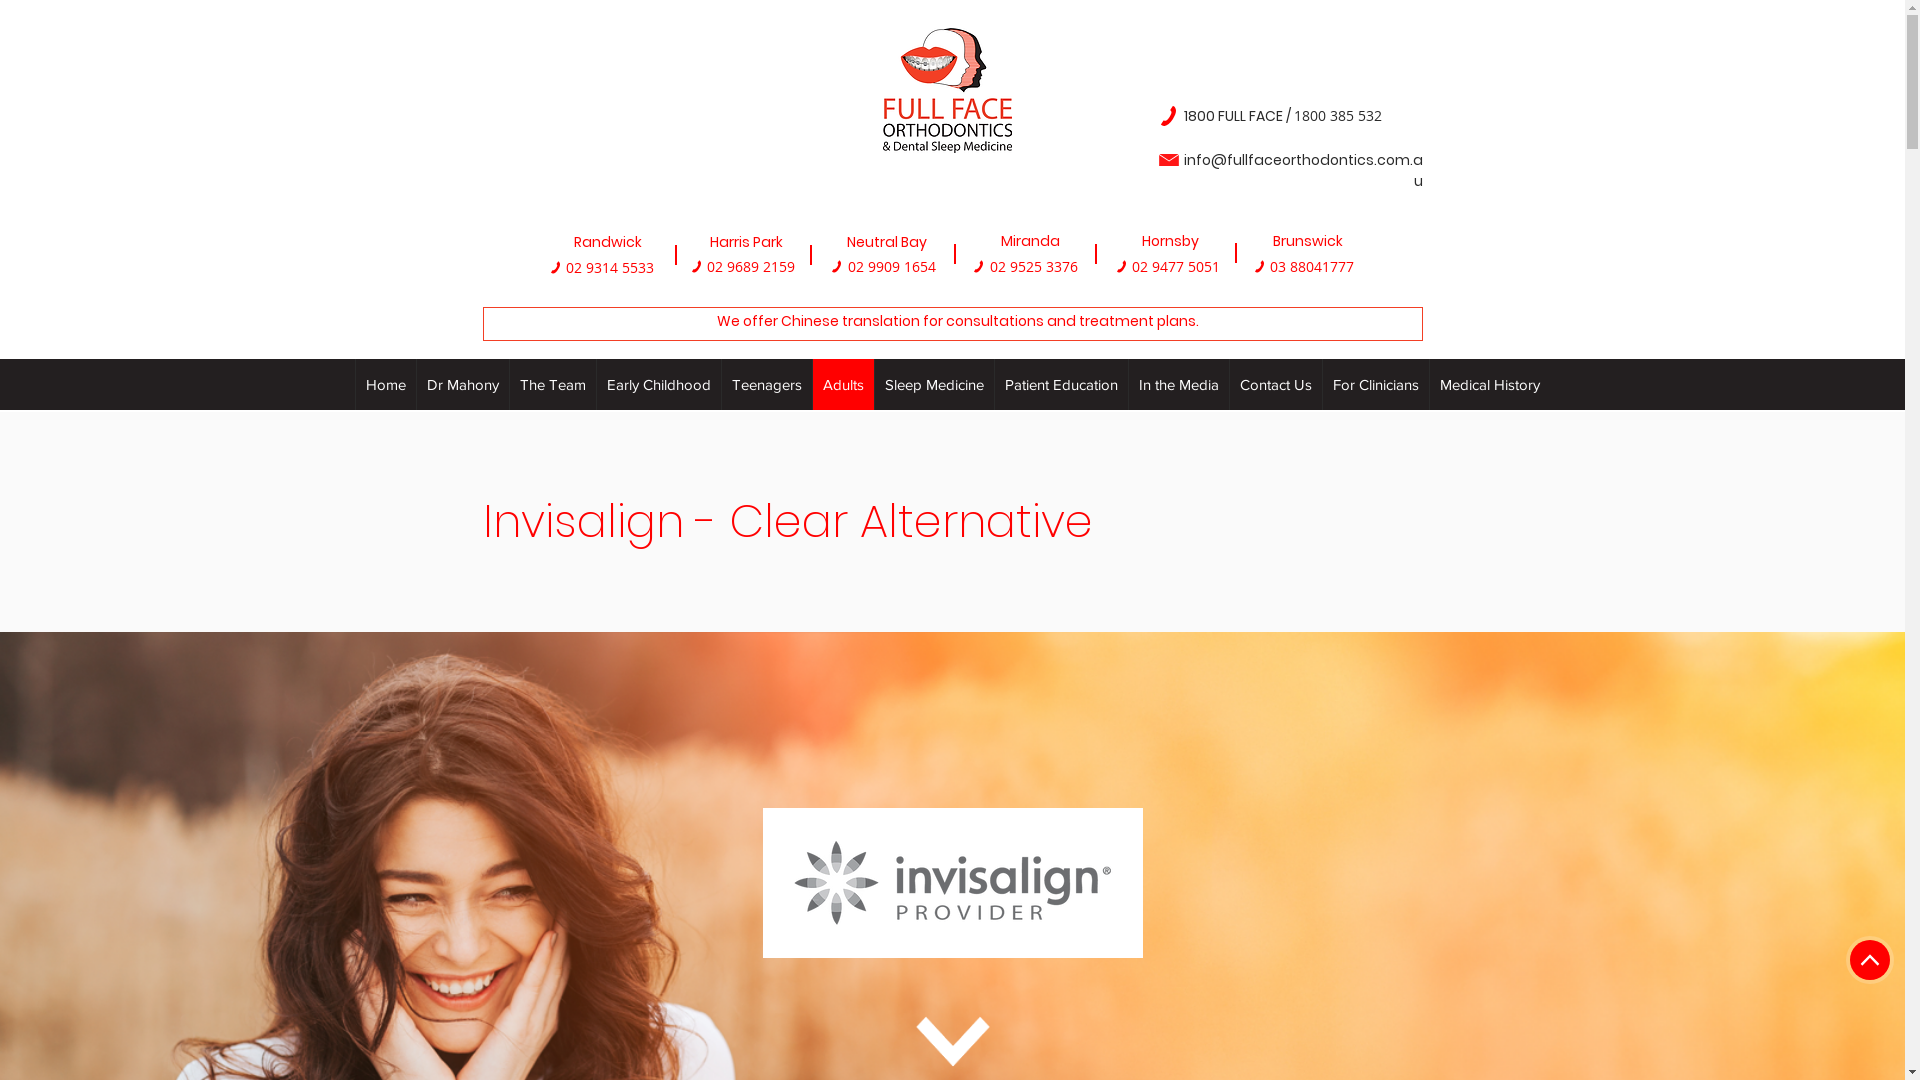 The width and height of the screenshot is (1920, 1080). What do you see at coordinates (843, 384) in the screenshot?
I see `Adults` at bounding box center [843, 384].